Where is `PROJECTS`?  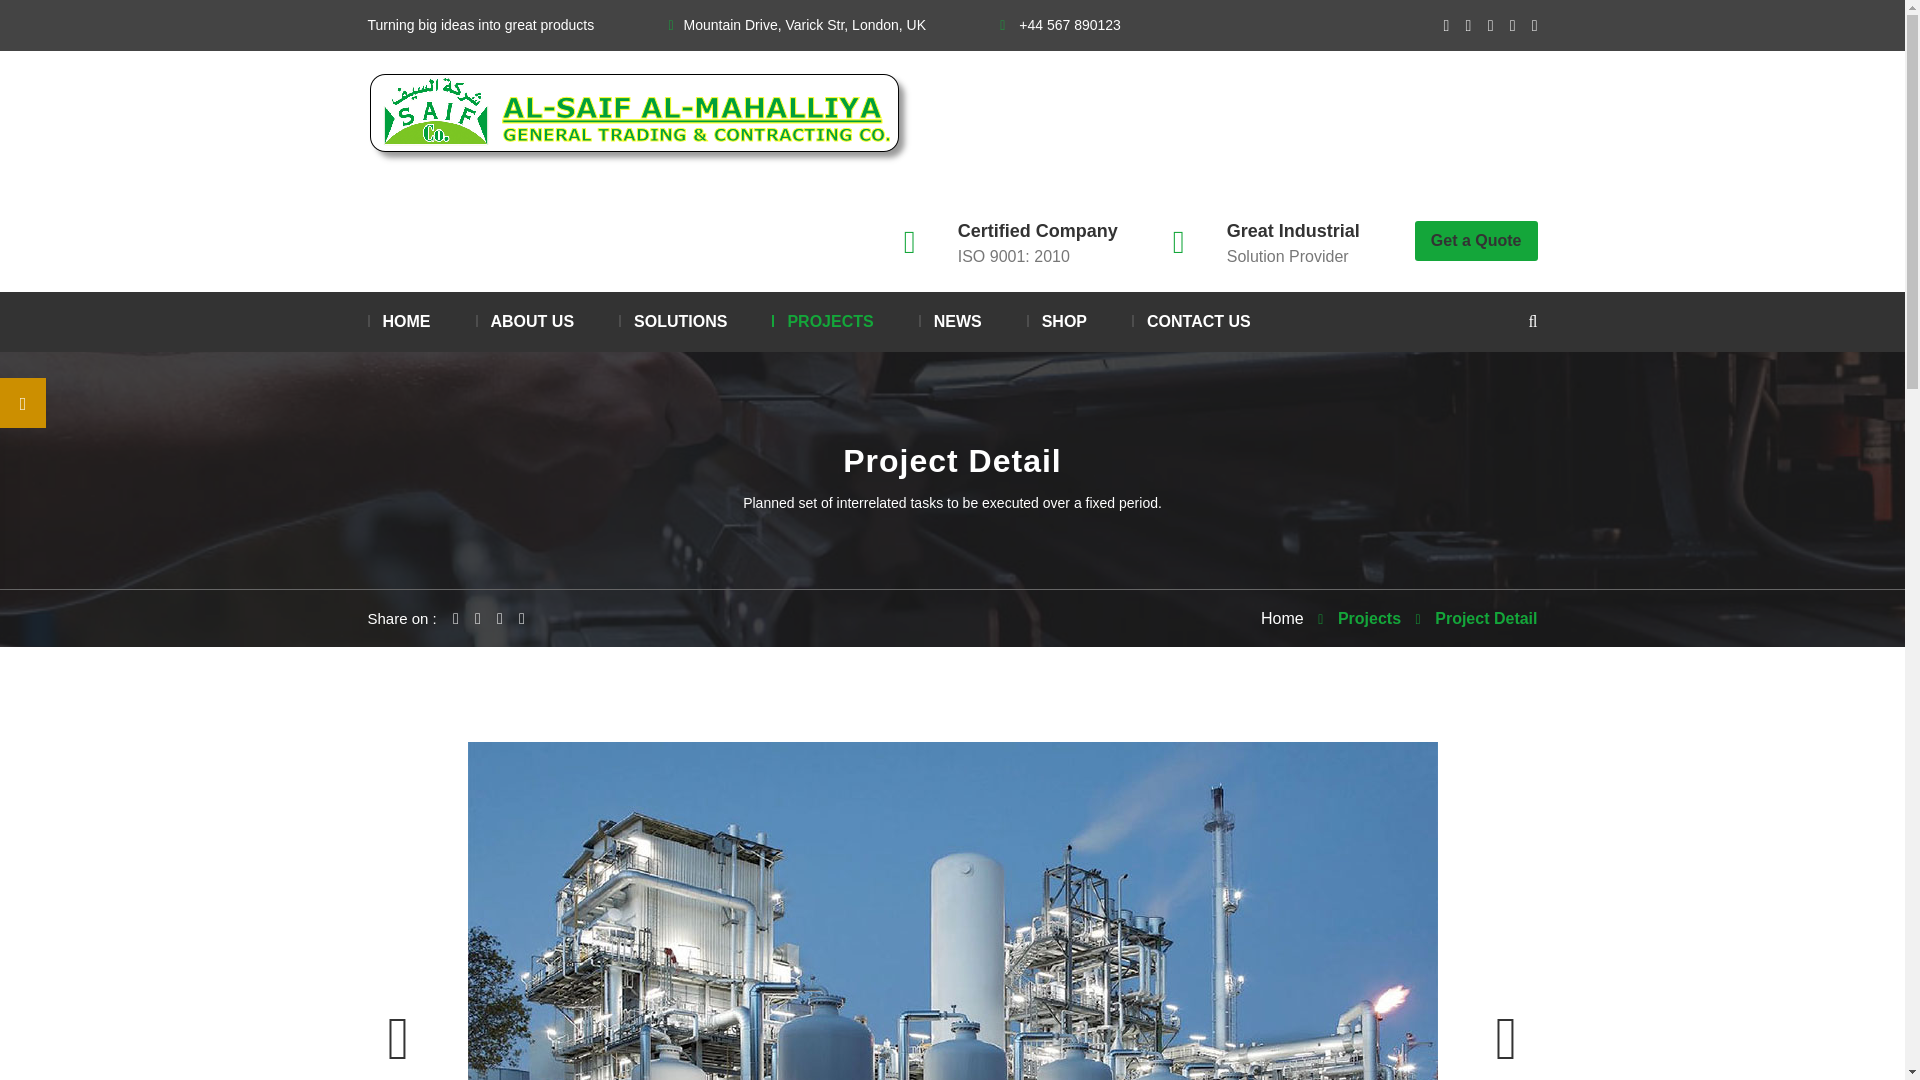 PROJECTS is located at coordinates (822, 322).